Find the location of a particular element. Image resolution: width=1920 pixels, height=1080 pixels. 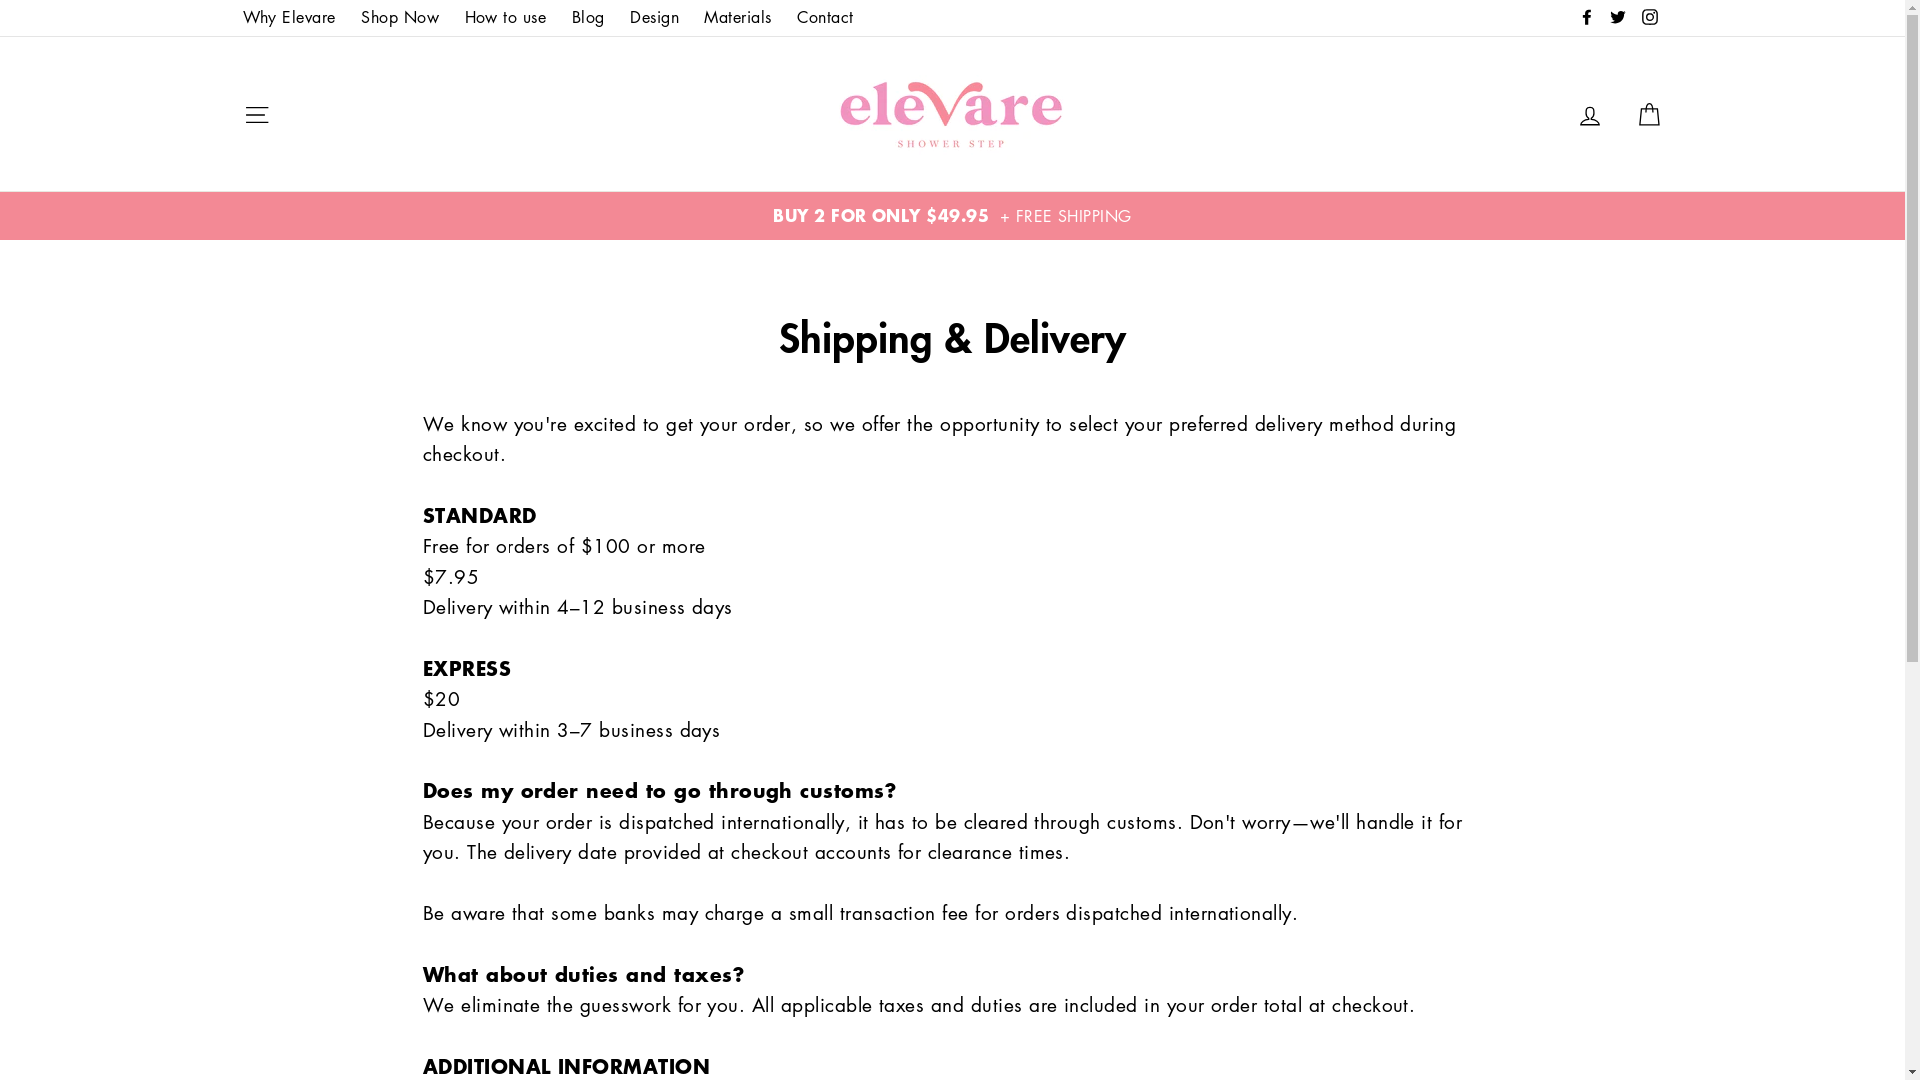

Facebook is located at coordinates (1587, 18).